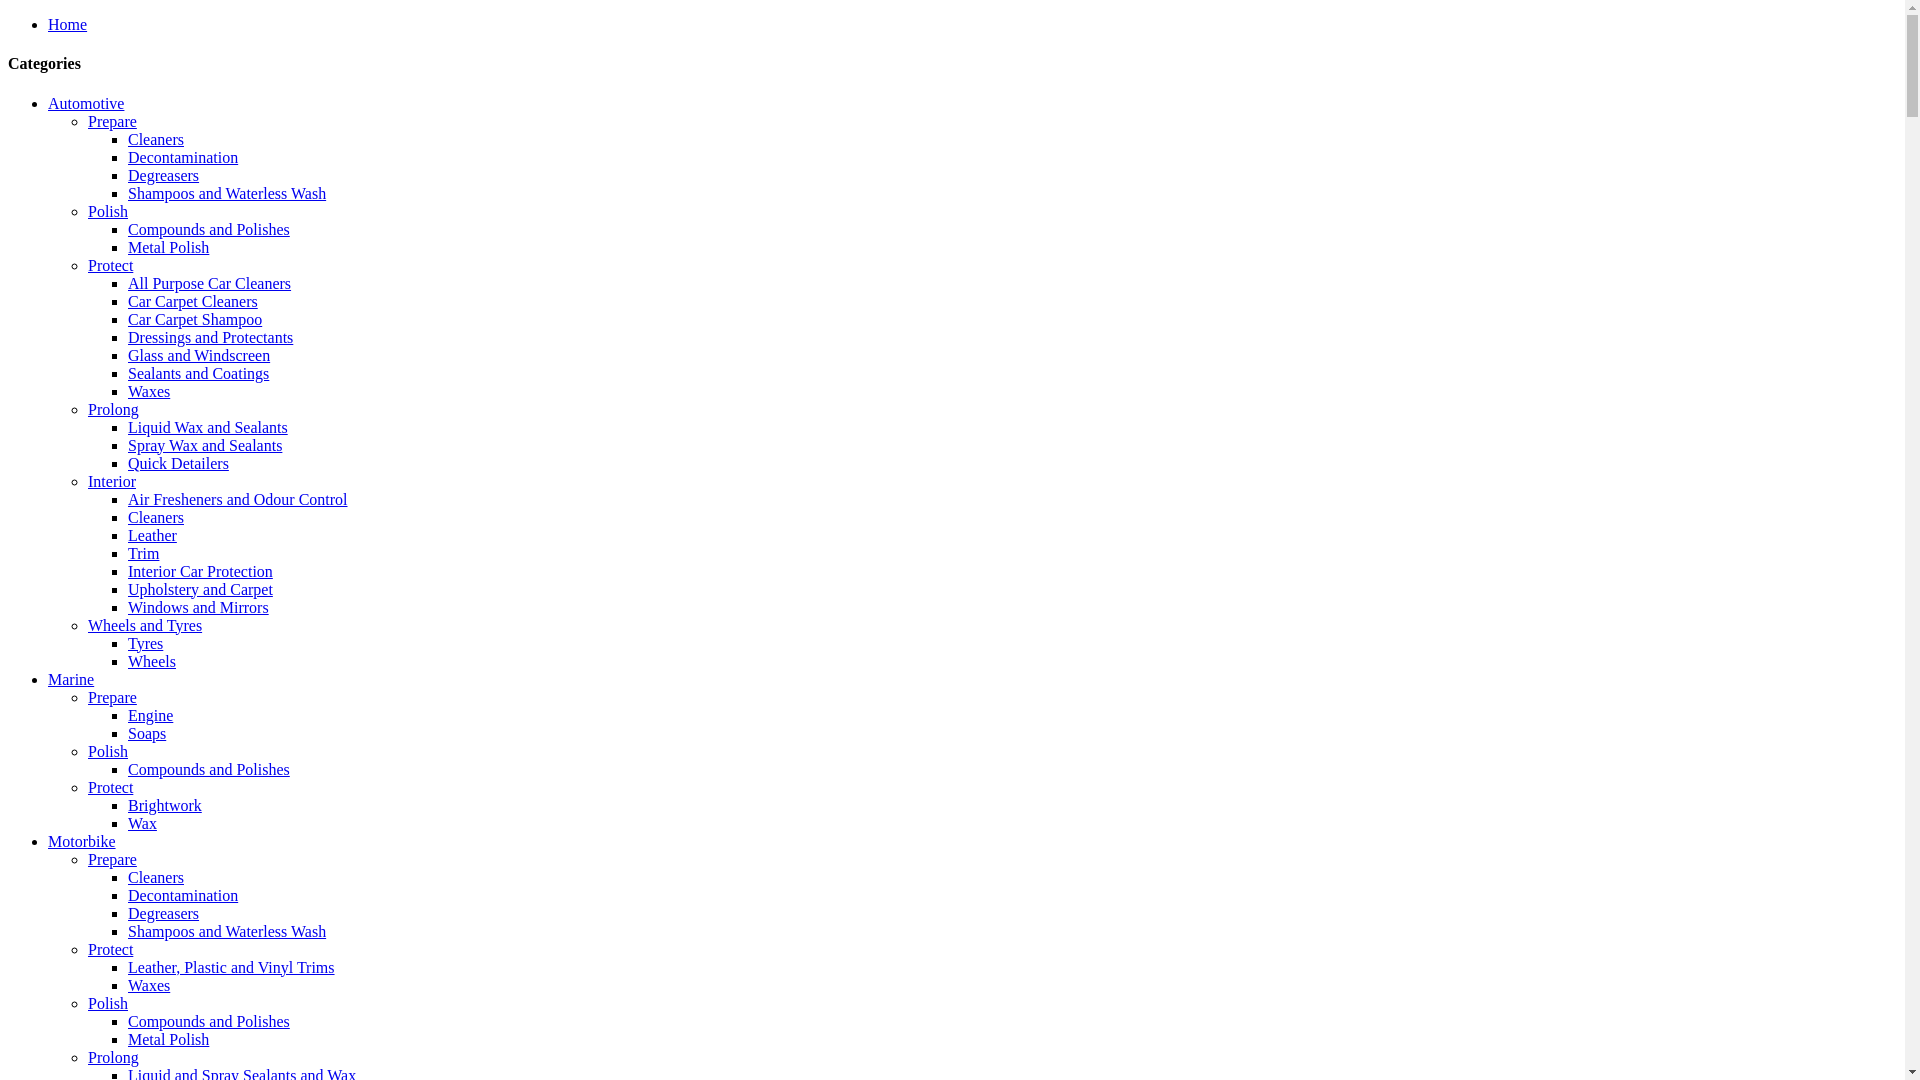 The width and height of the screenshot is (1920, 1080). Describe the element at coordinates (195, 320) in the screenshot. I see `Car Carpet Shampoo` at that location.